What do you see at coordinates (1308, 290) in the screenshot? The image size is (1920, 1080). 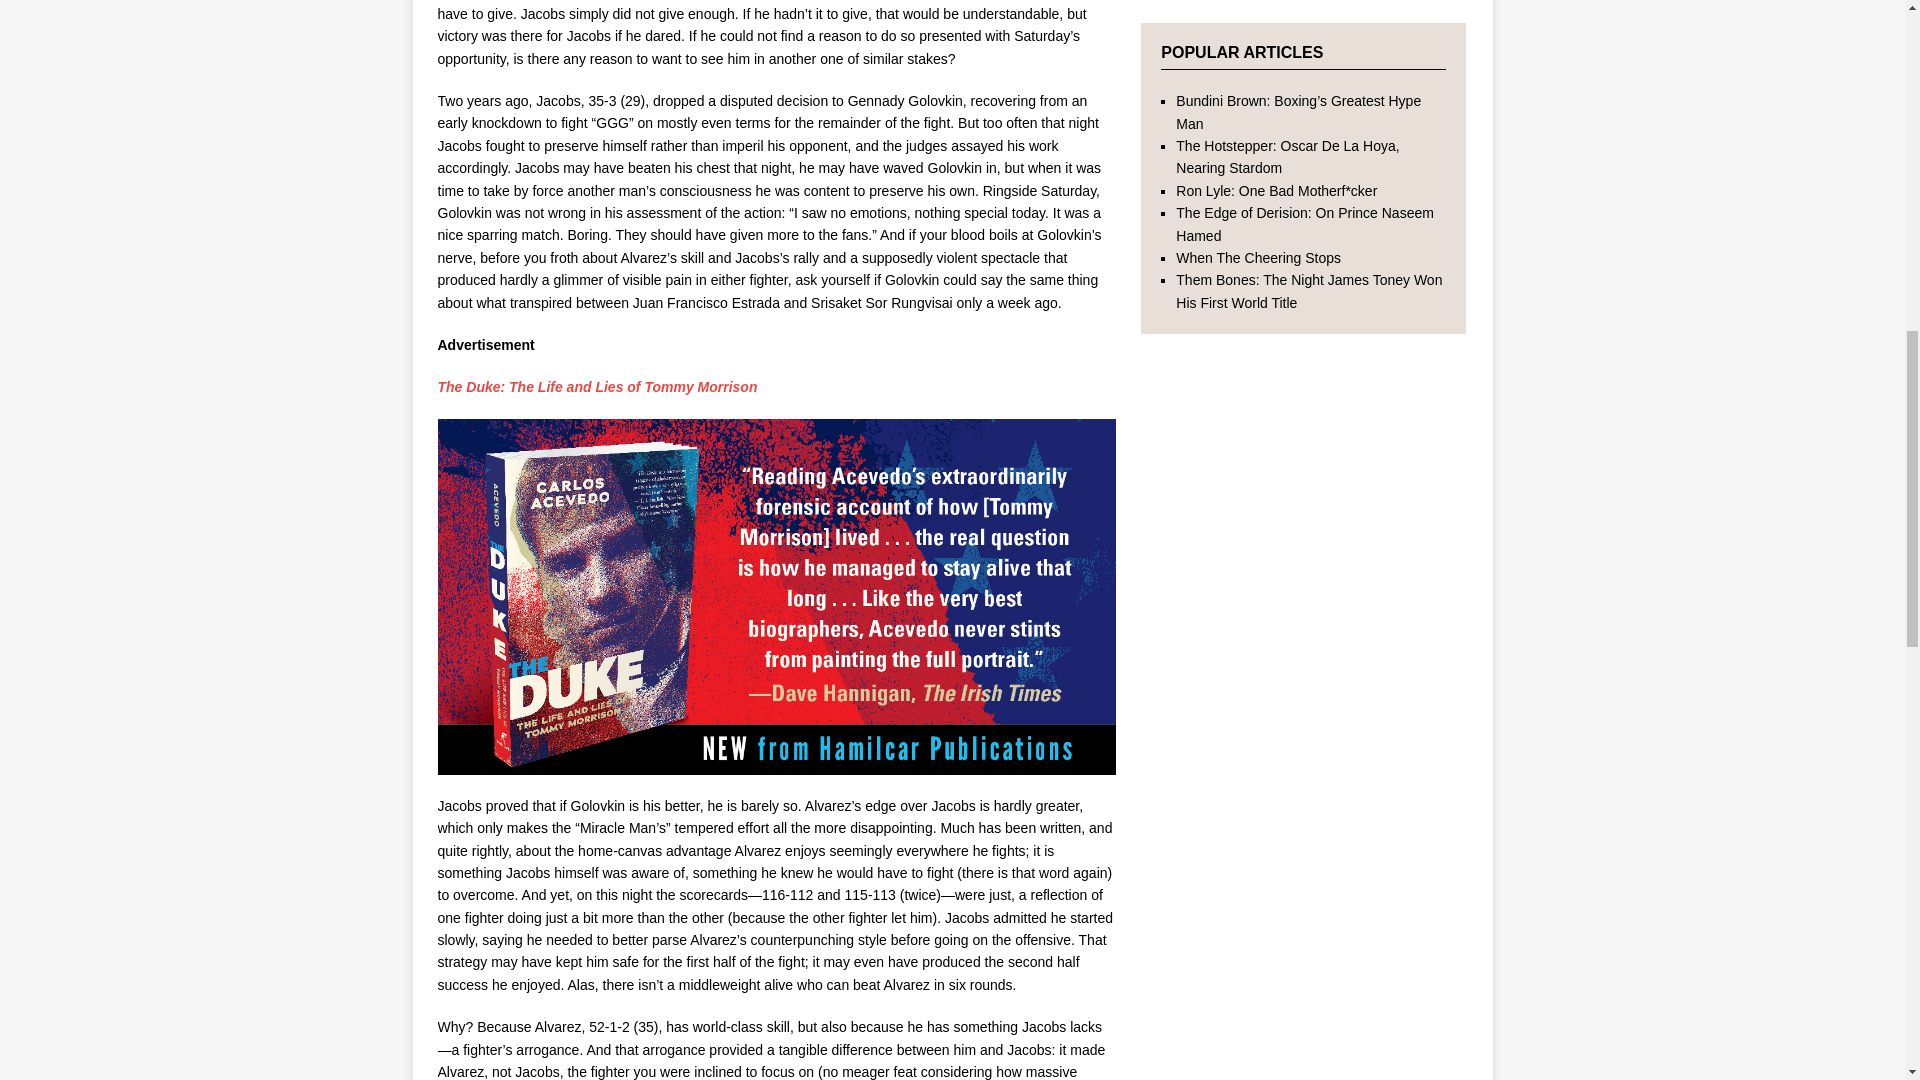 I see `Them Bones: The Night James Toney Won His First World Title` at bounding box center [1308, 290].